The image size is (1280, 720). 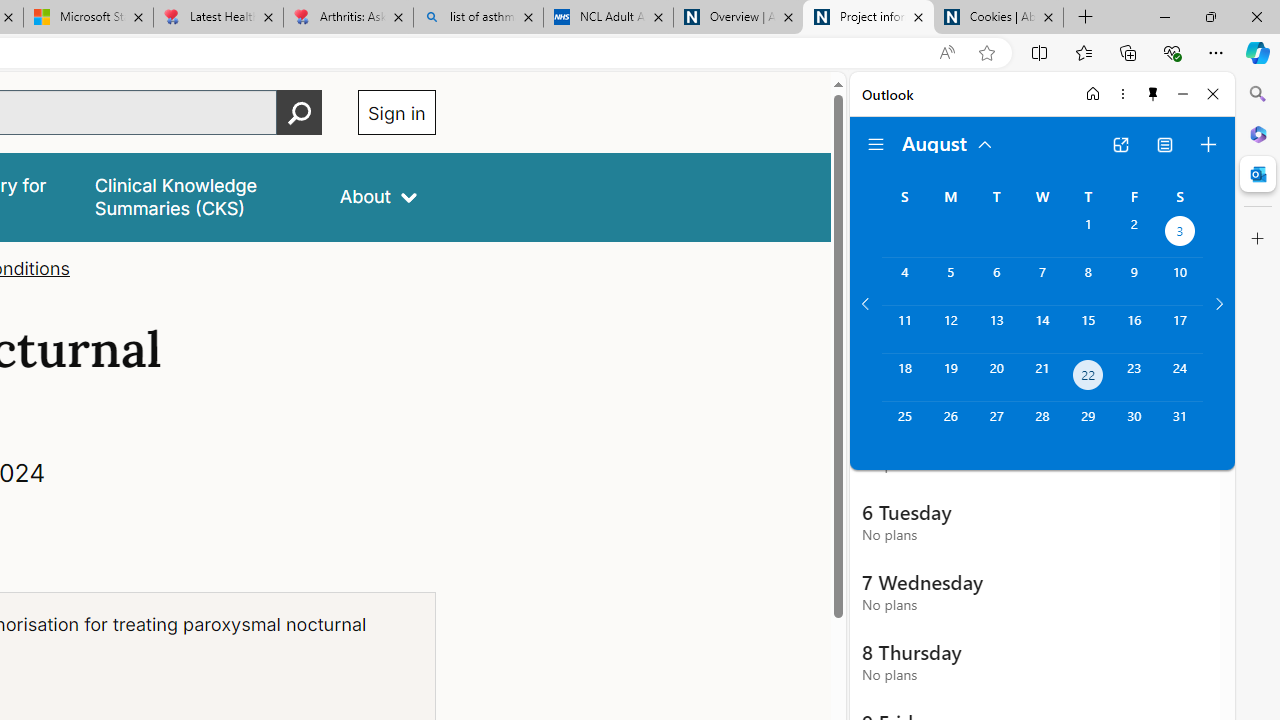 What do you see at coordinates (198, 196) in the screenshot?
I see `false` at bounding box center [198, 196].